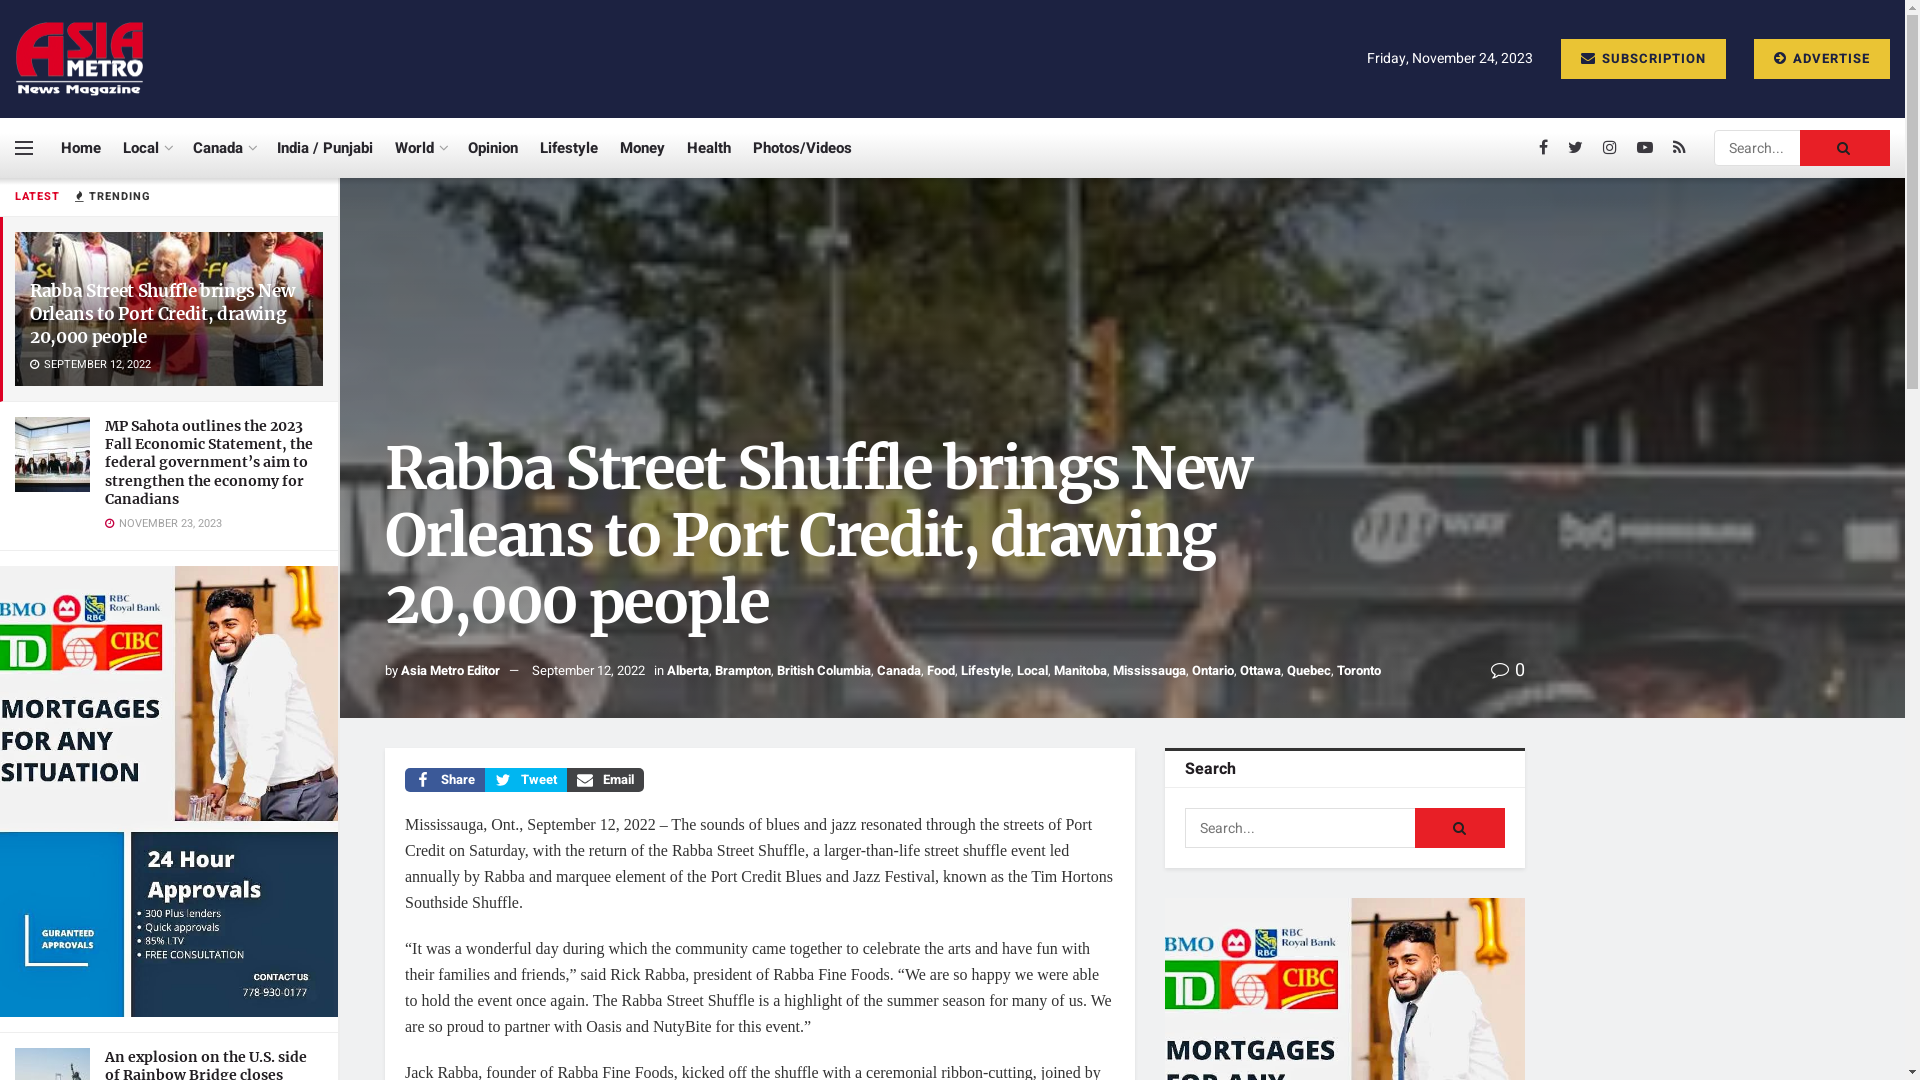 Image resolution: width=1920 pixels, height=1080 pixels. What do you see at coordinates (569, 148) in the screenshot?
I see `Lifestyle` at bounding box center [569, 148].